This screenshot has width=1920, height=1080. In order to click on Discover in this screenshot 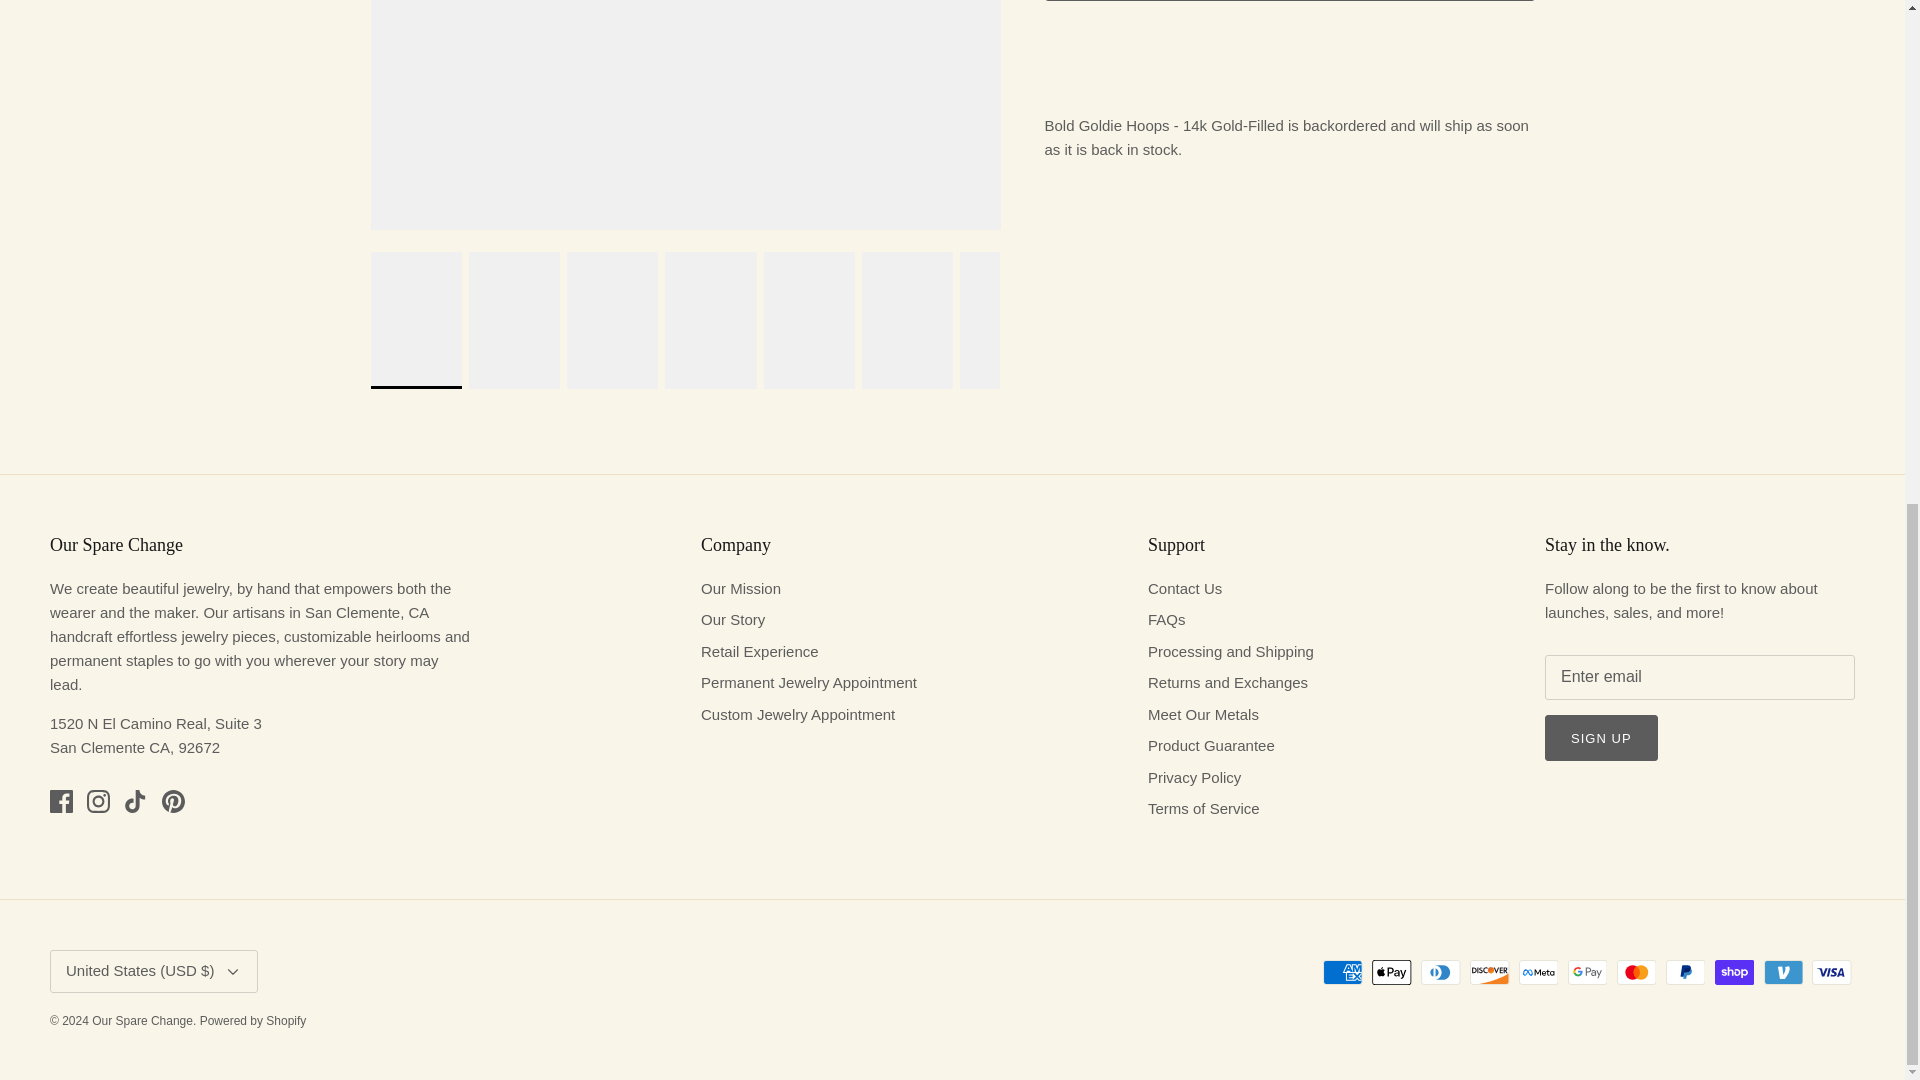, I will do `click(1490, 972)`.